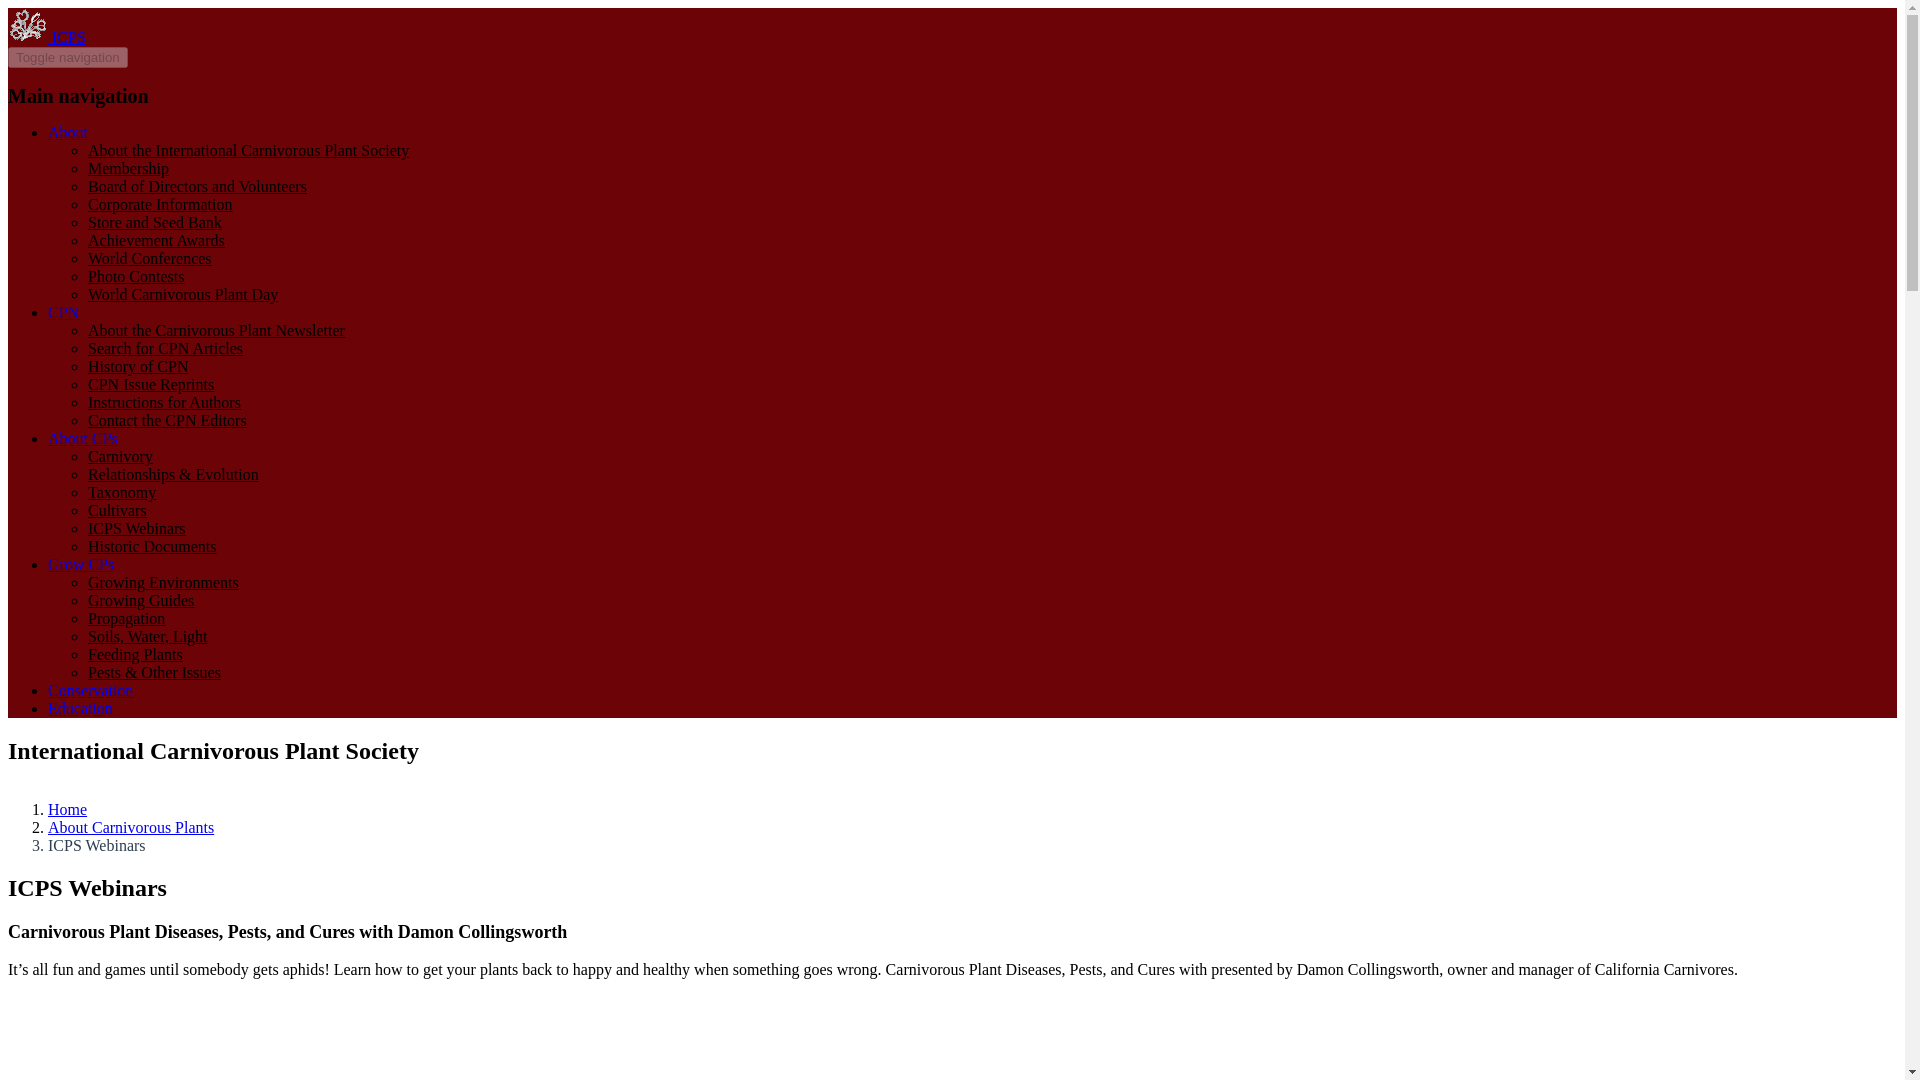 This screenshot has width=1920, height=1080. Describe the element at coordinates (160, 204) in the screenshot. I see `ICPS Corporate Information` at that location.